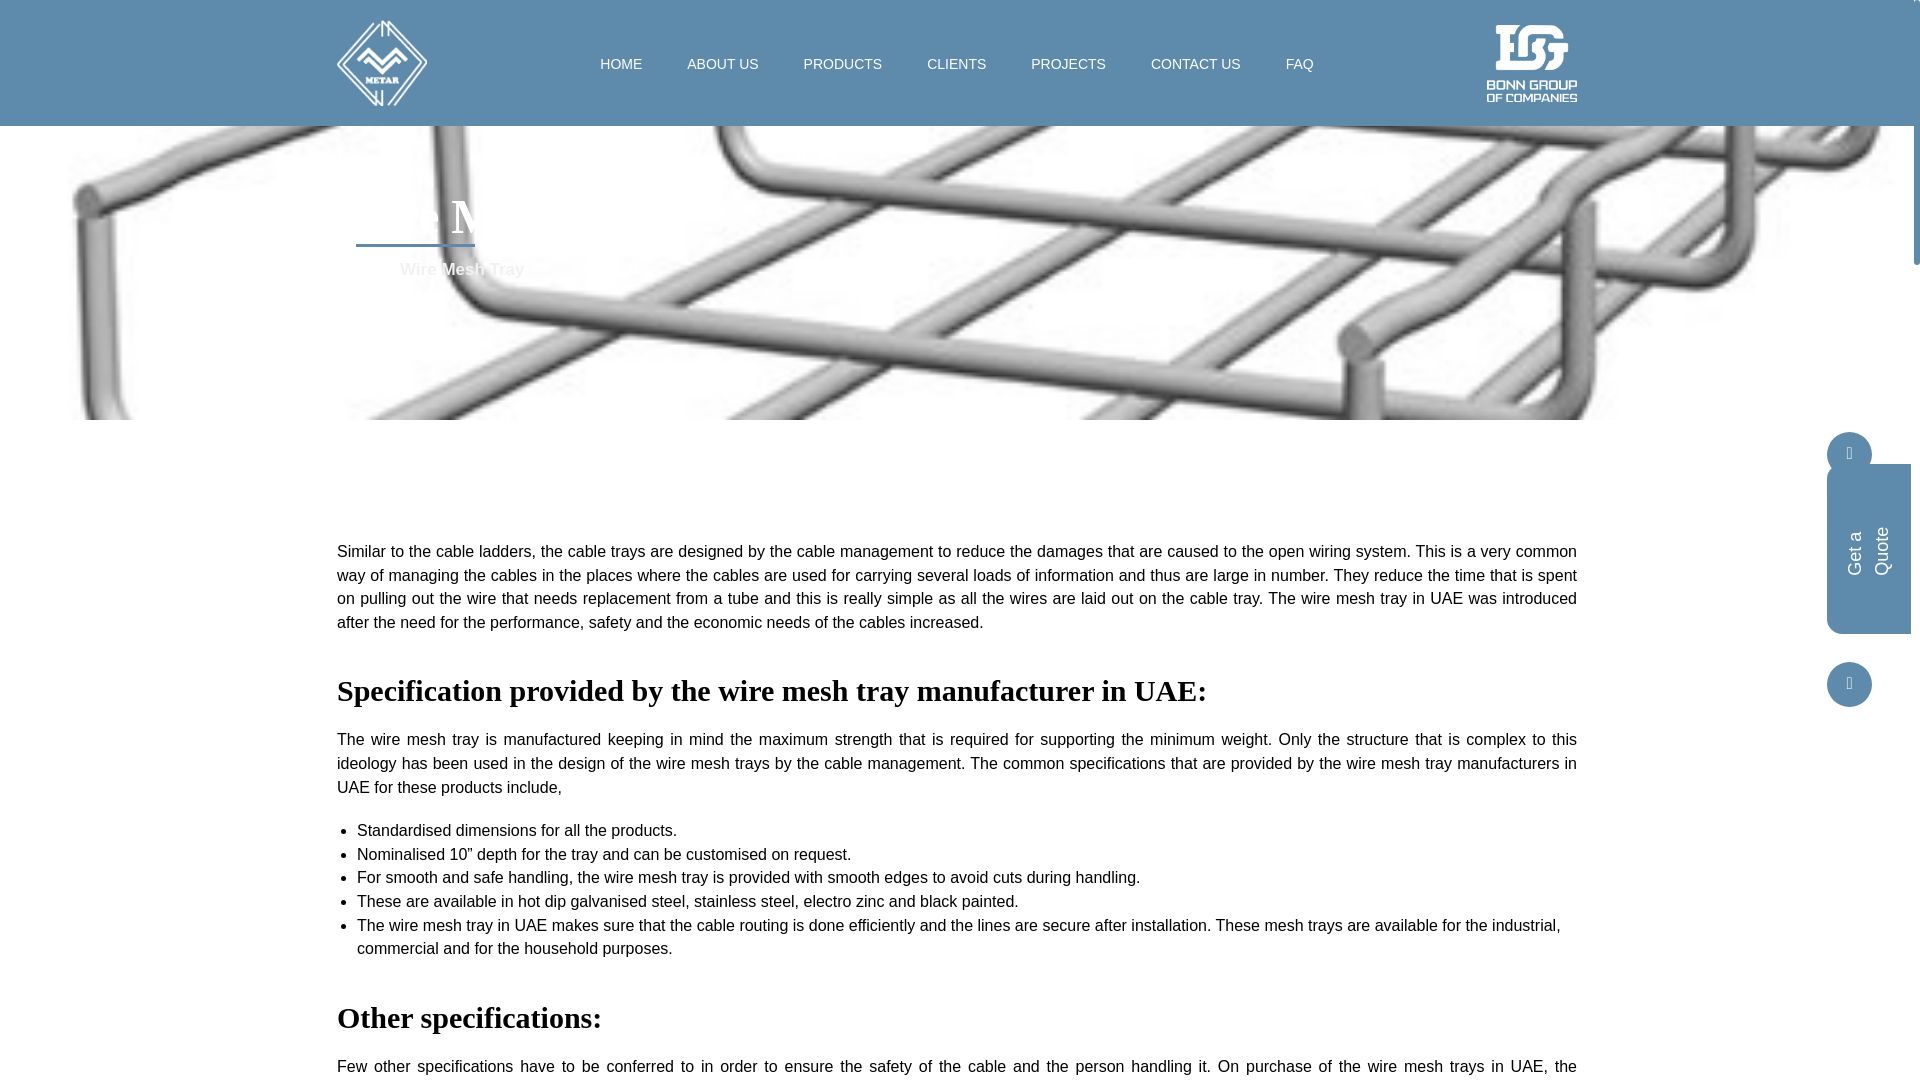  Describe the element at coordinates (1068, 64) in the screenshot. I see `PROJECTS` at that location.